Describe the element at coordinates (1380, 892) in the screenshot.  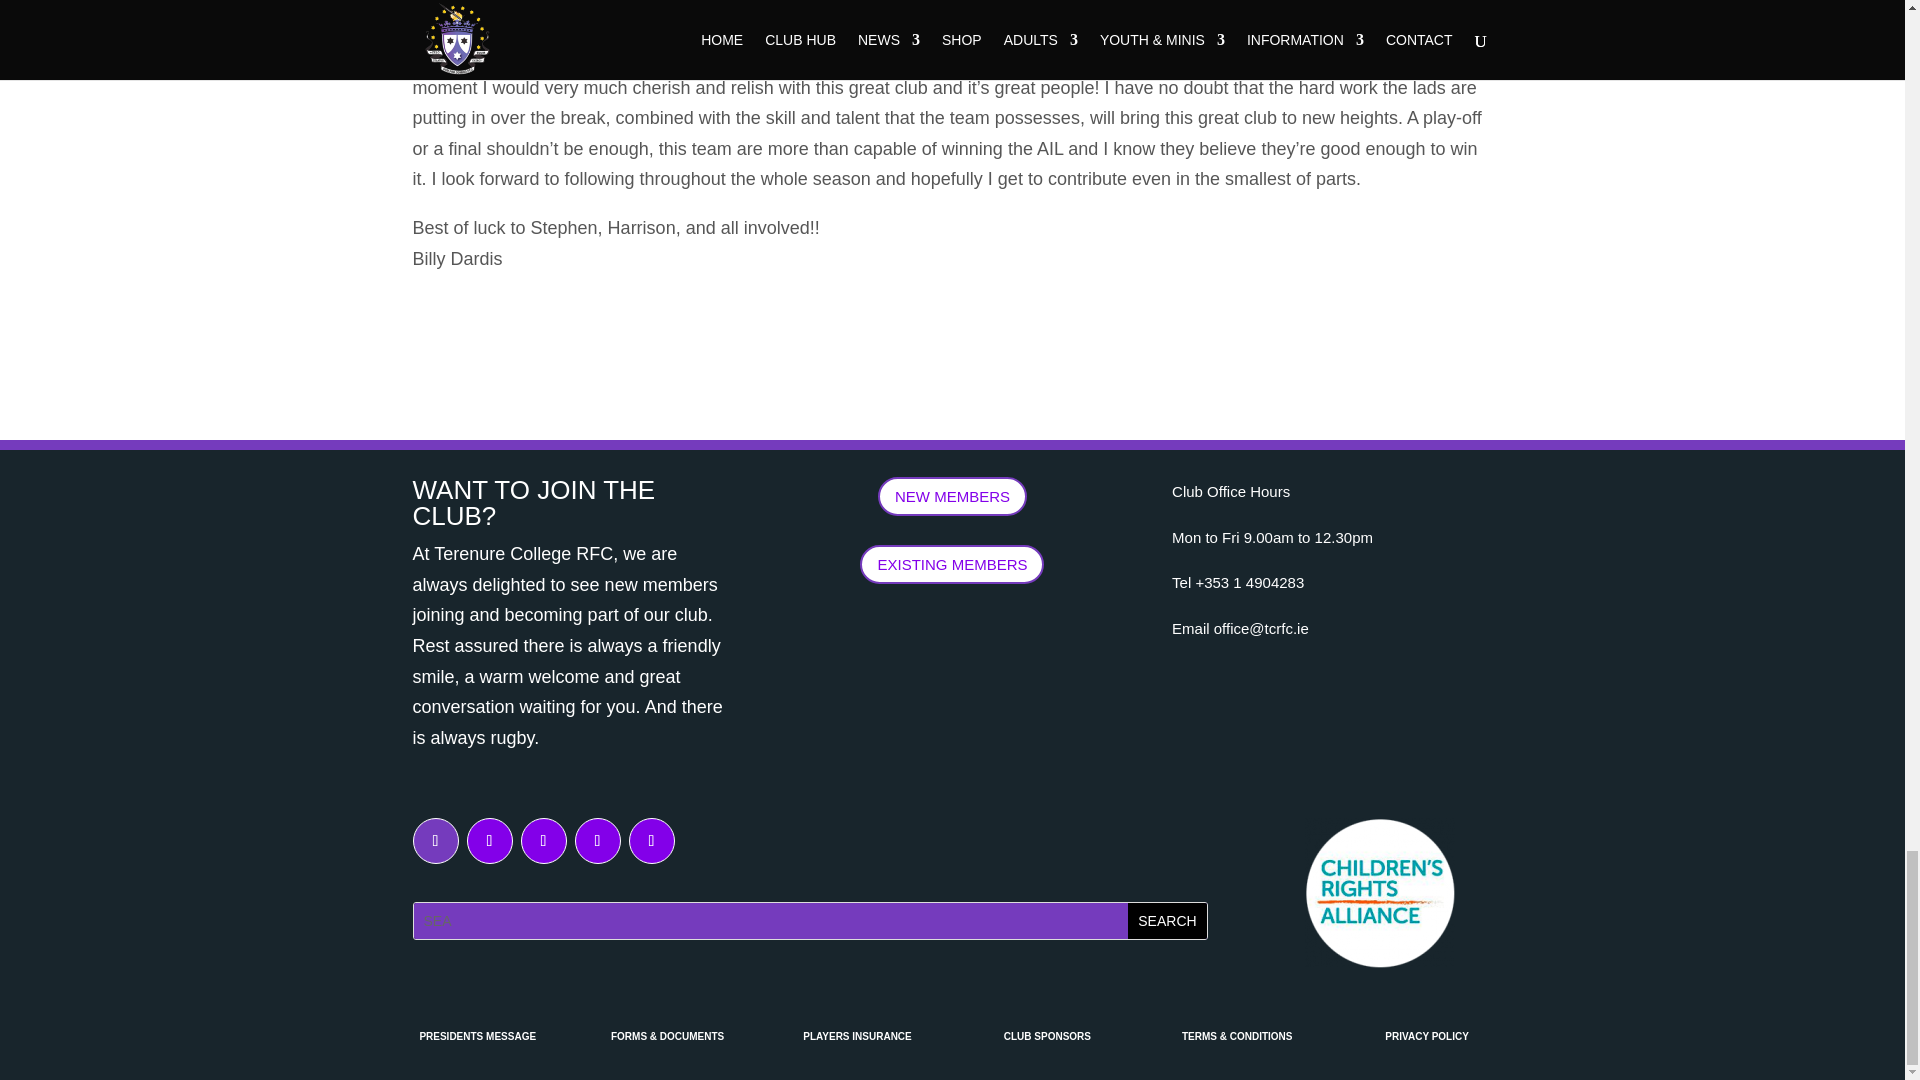
I see `Childrens Rights Alliance` at that location.